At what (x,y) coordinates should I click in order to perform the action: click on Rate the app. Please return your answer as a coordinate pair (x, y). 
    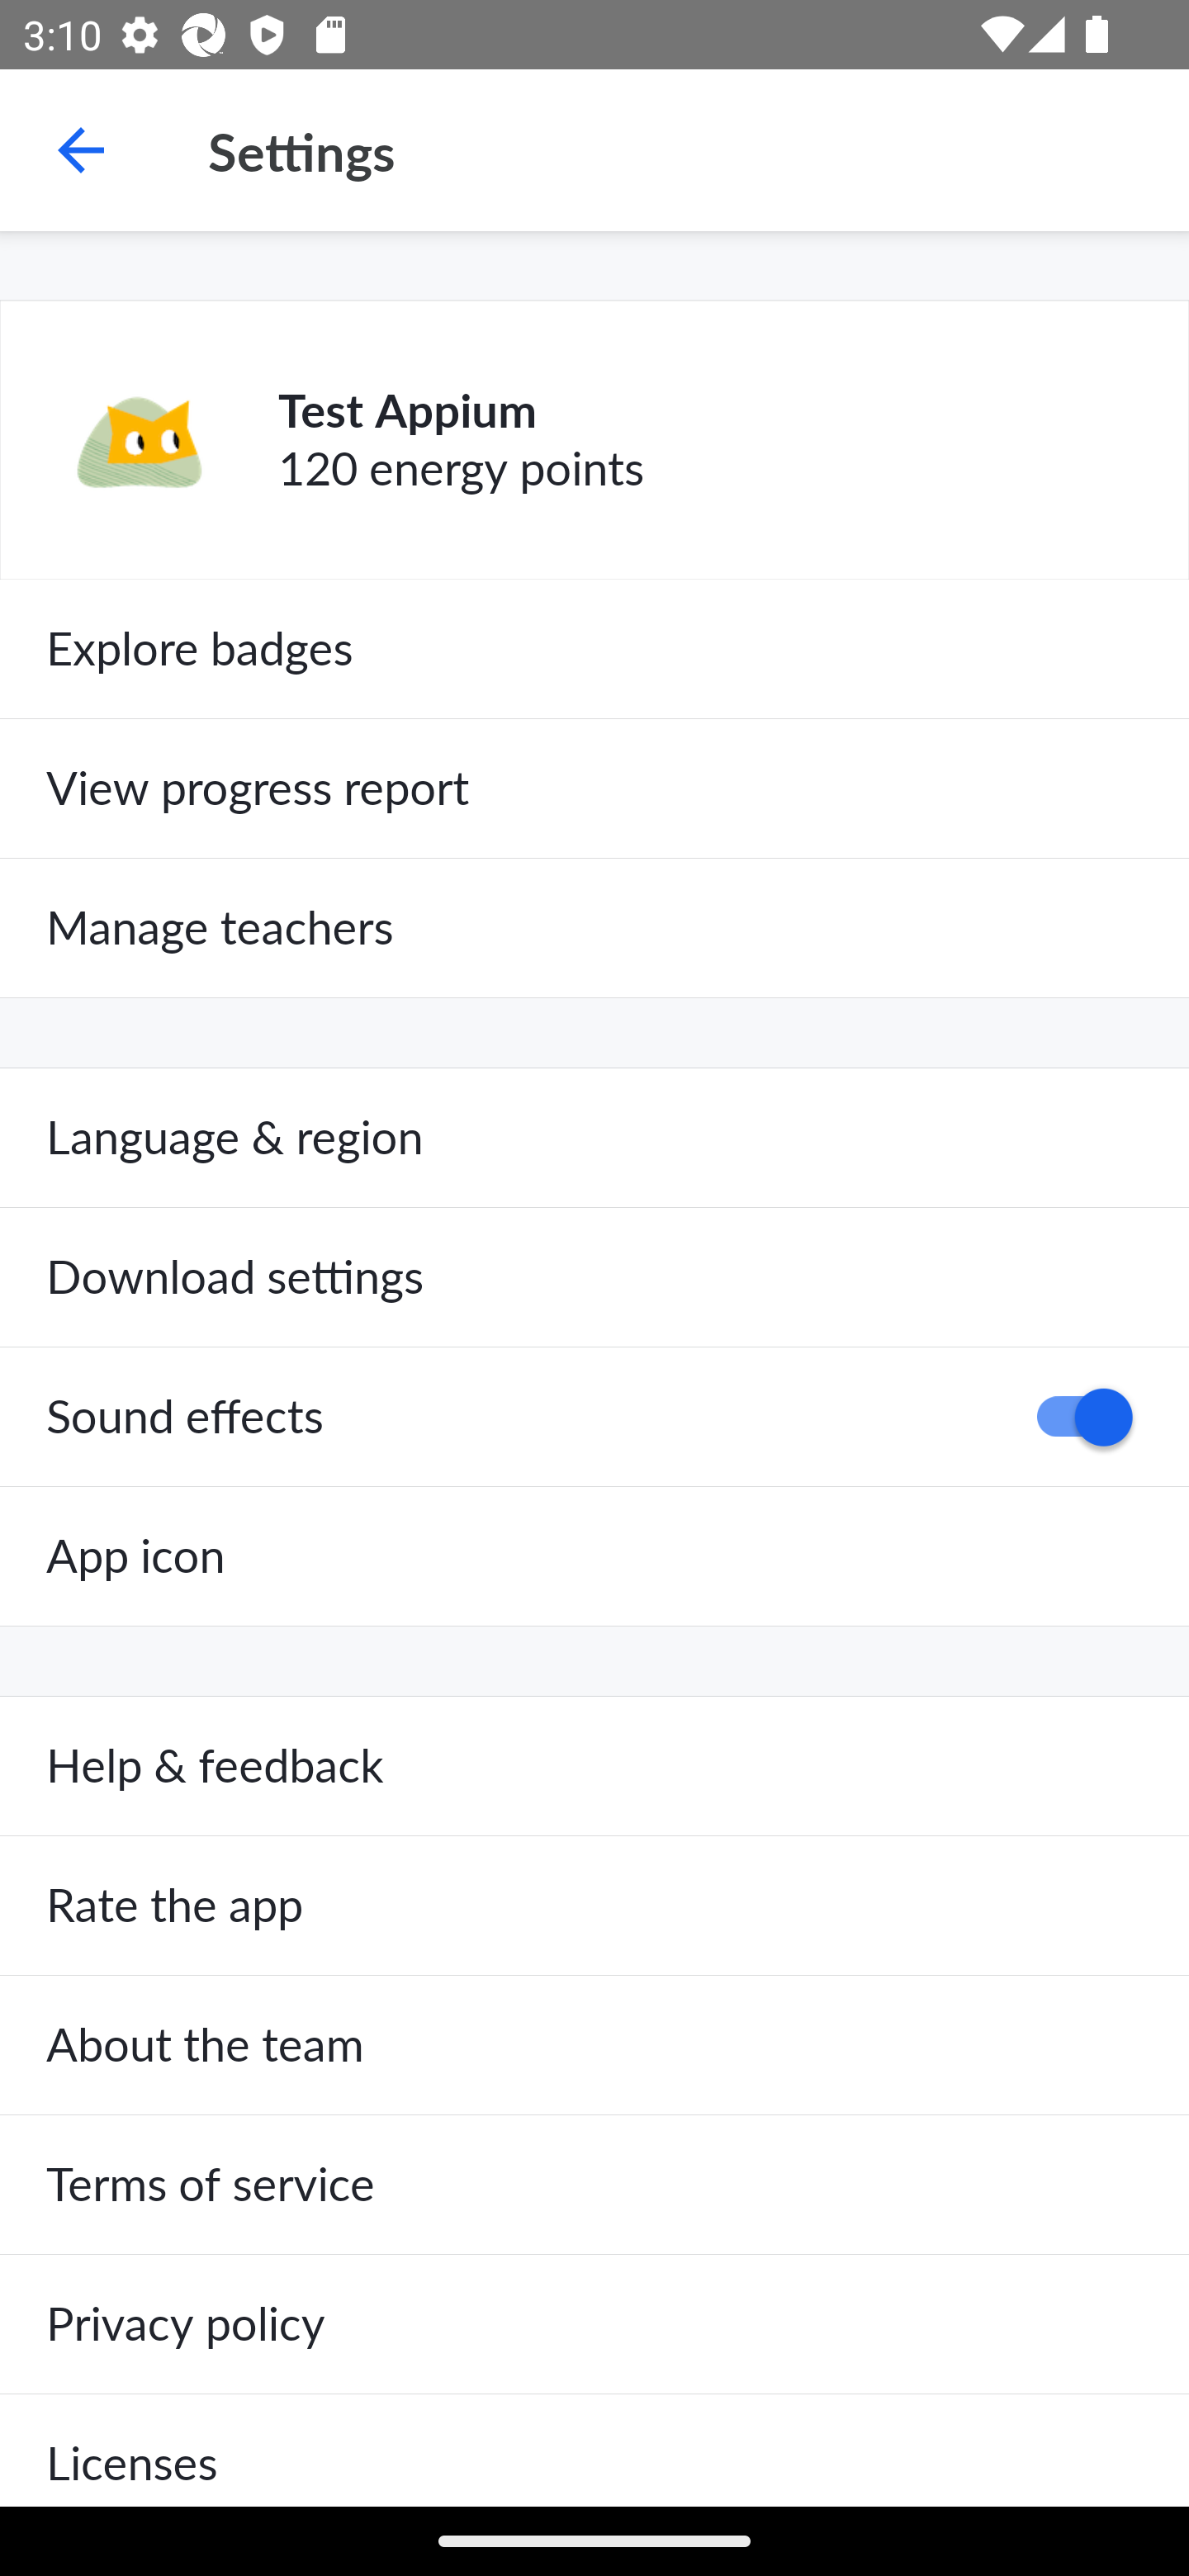
    Looking at the image, I should click on (594, 1906).